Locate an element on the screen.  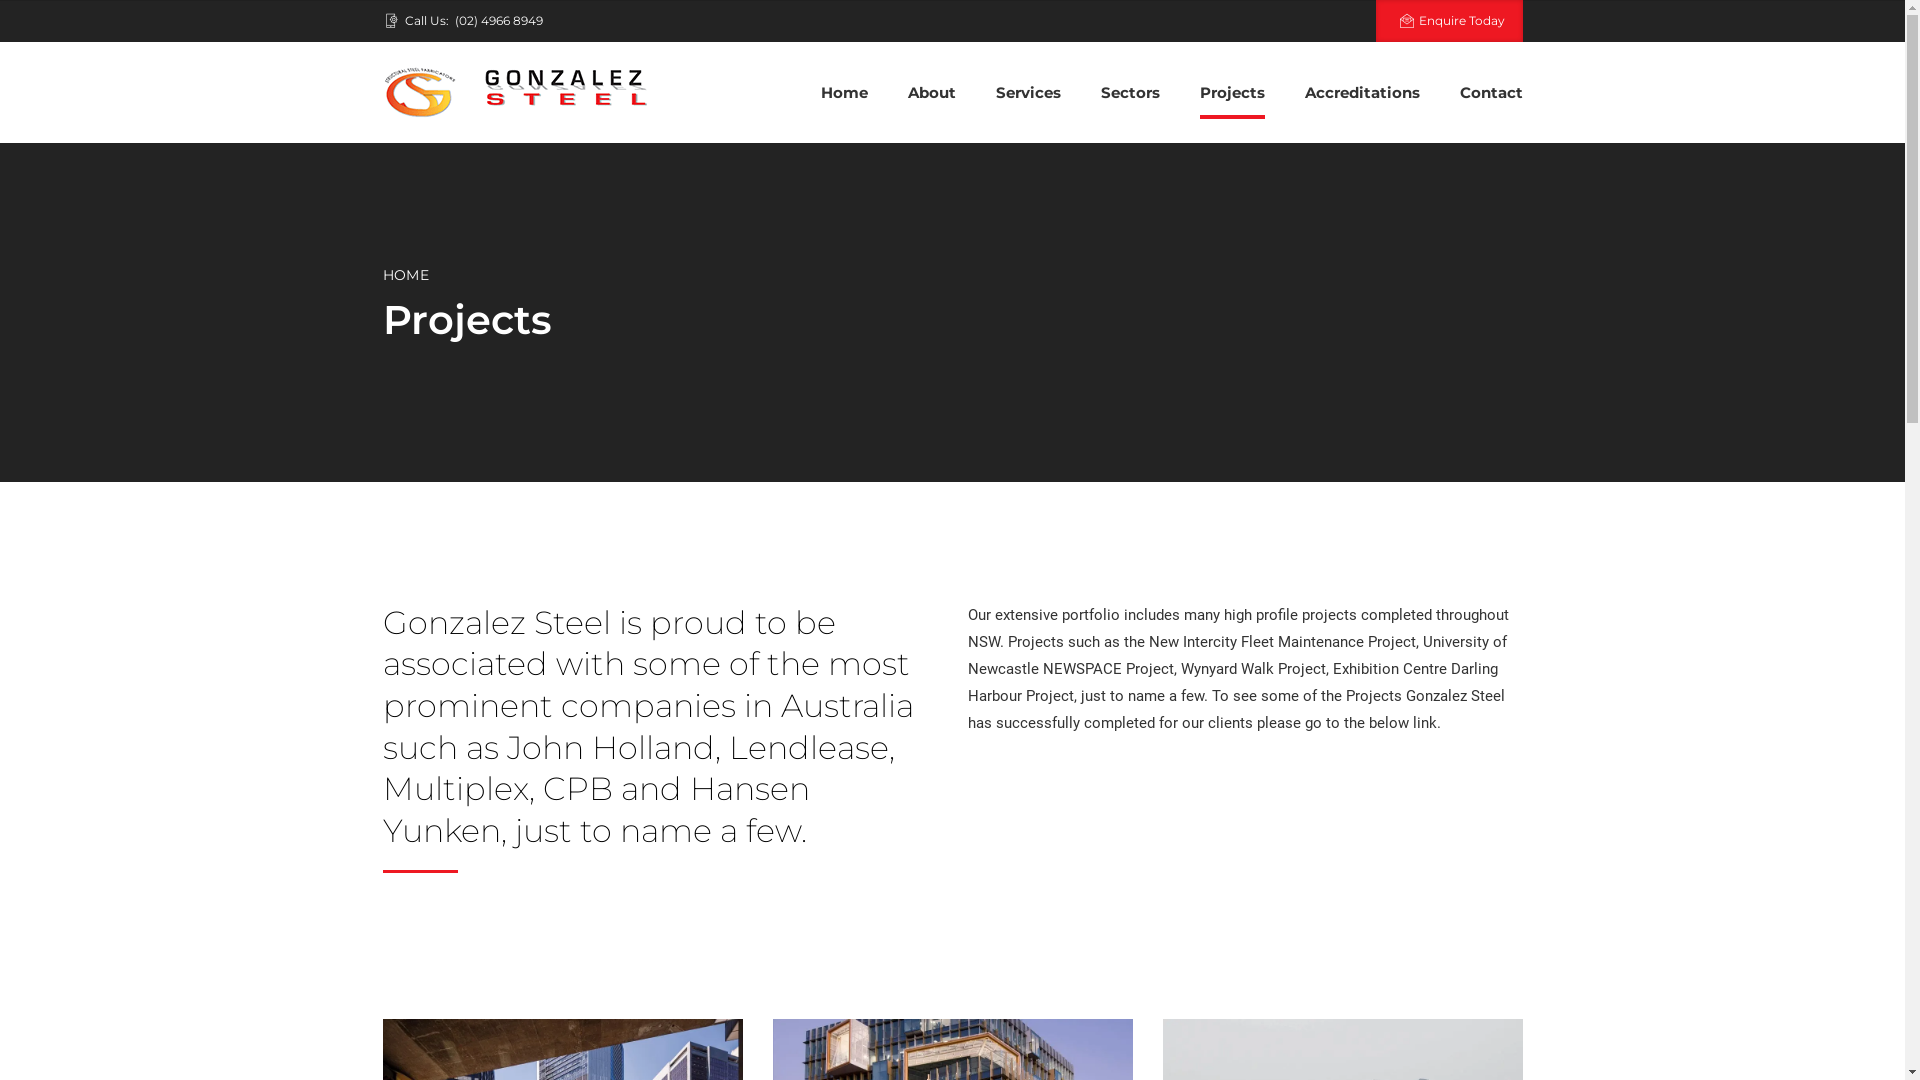
Services is located at coordinates (1028, 93).